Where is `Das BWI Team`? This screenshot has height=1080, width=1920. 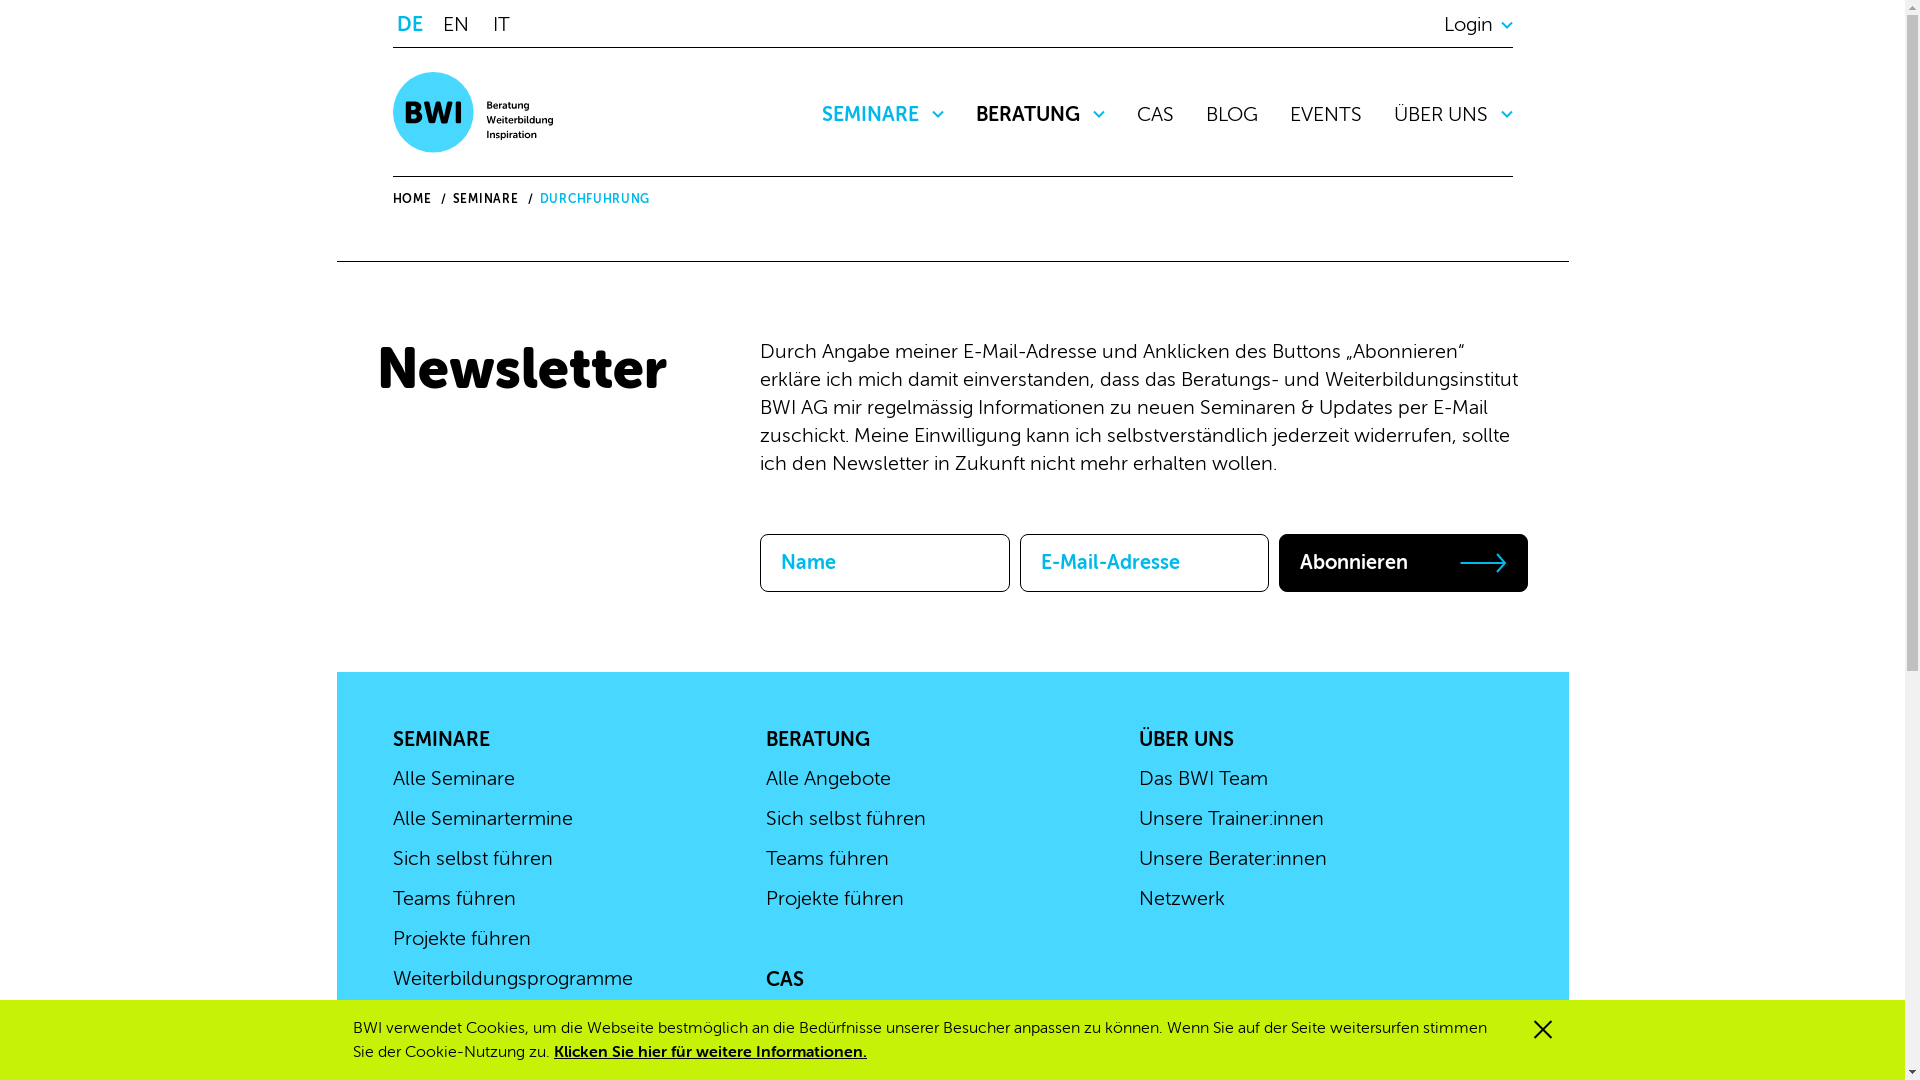 Das BWI Team is located at coordinates (1204, 778).